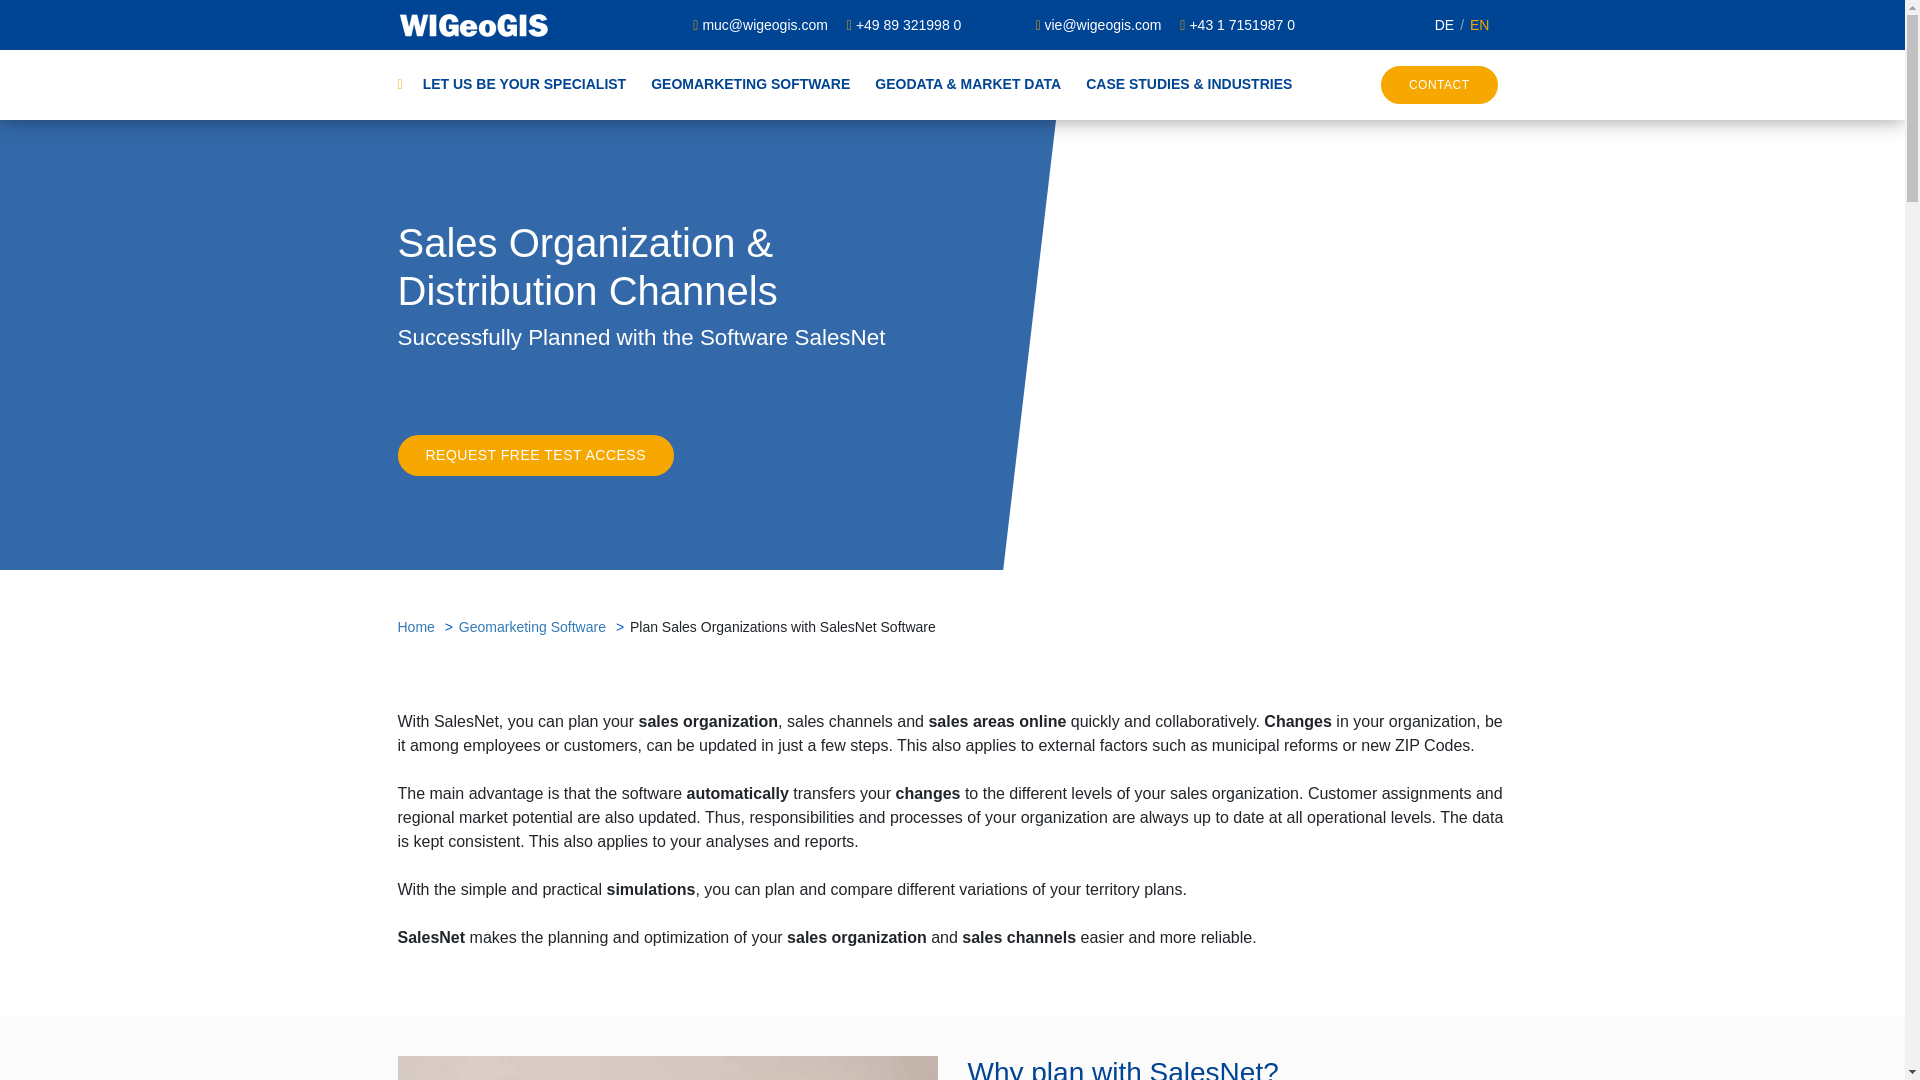 This screenshot has width=1920, height=1080. I want to click on DE, so click(1444, 24).